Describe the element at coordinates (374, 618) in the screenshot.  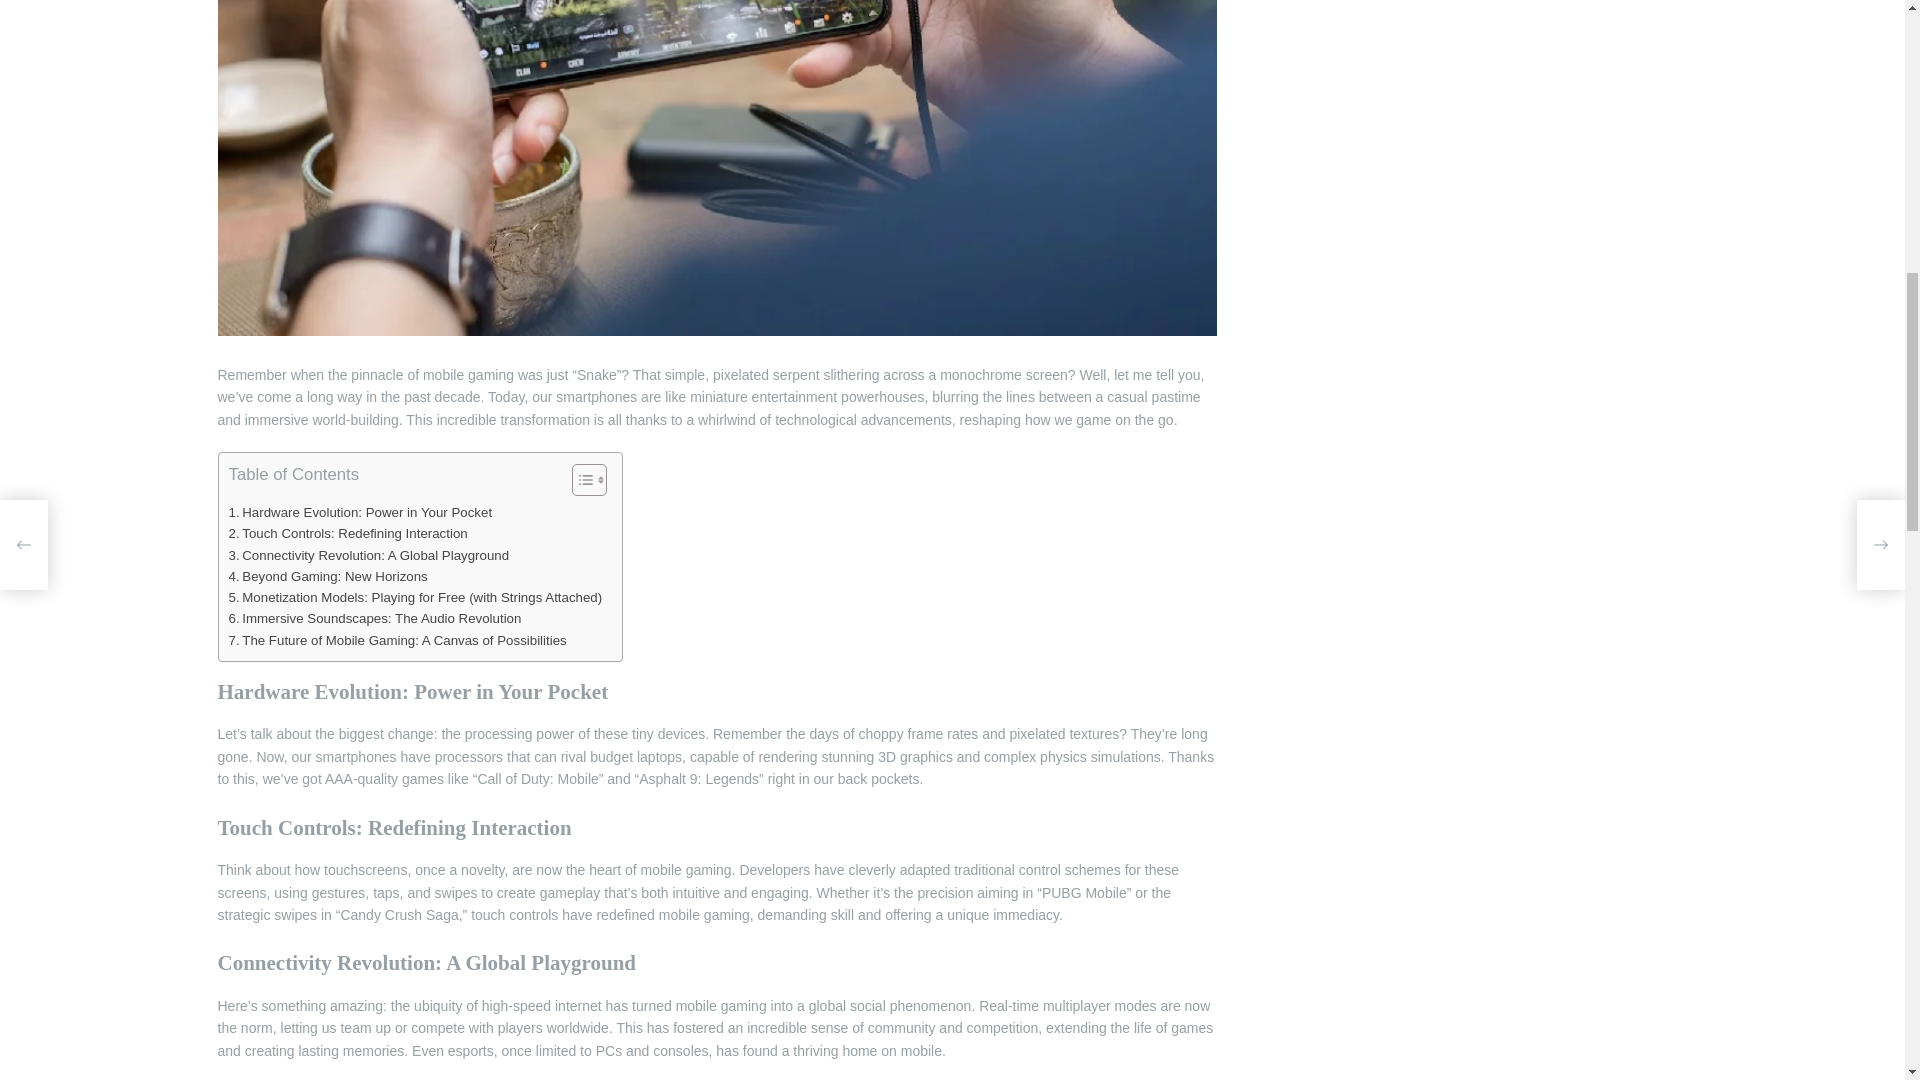
I see `Immersive Soundscapes: The Audio Revolution` at that location.